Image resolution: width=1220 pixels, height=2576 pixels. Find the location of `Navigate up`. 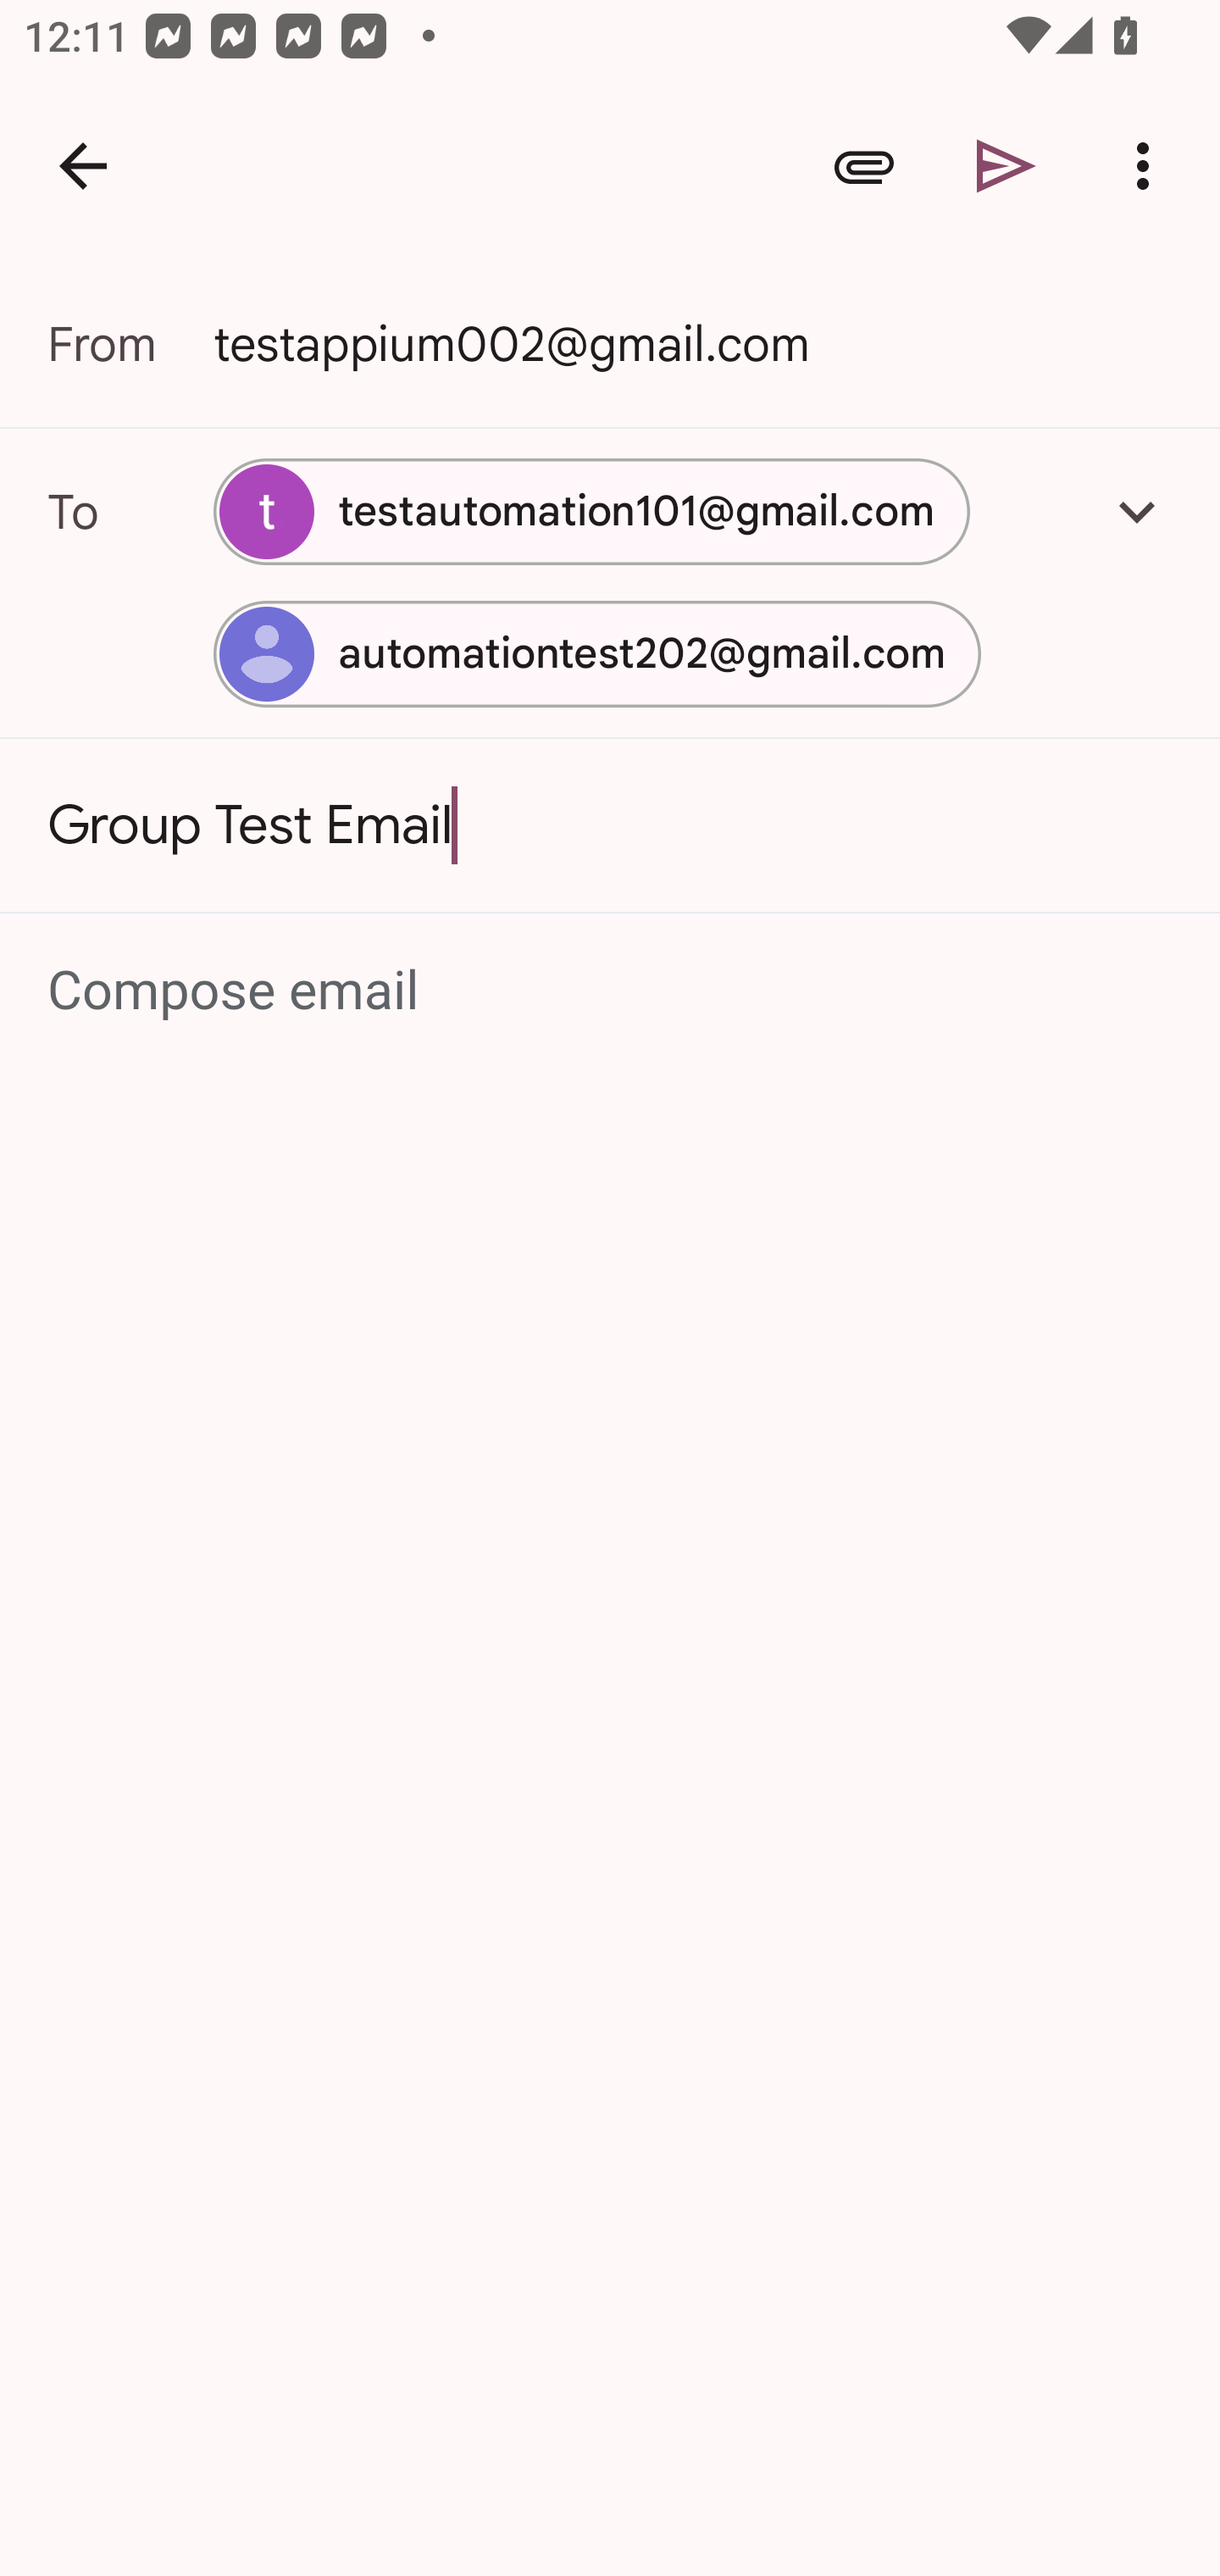

Navigate up is located at coordinates (83, 166).